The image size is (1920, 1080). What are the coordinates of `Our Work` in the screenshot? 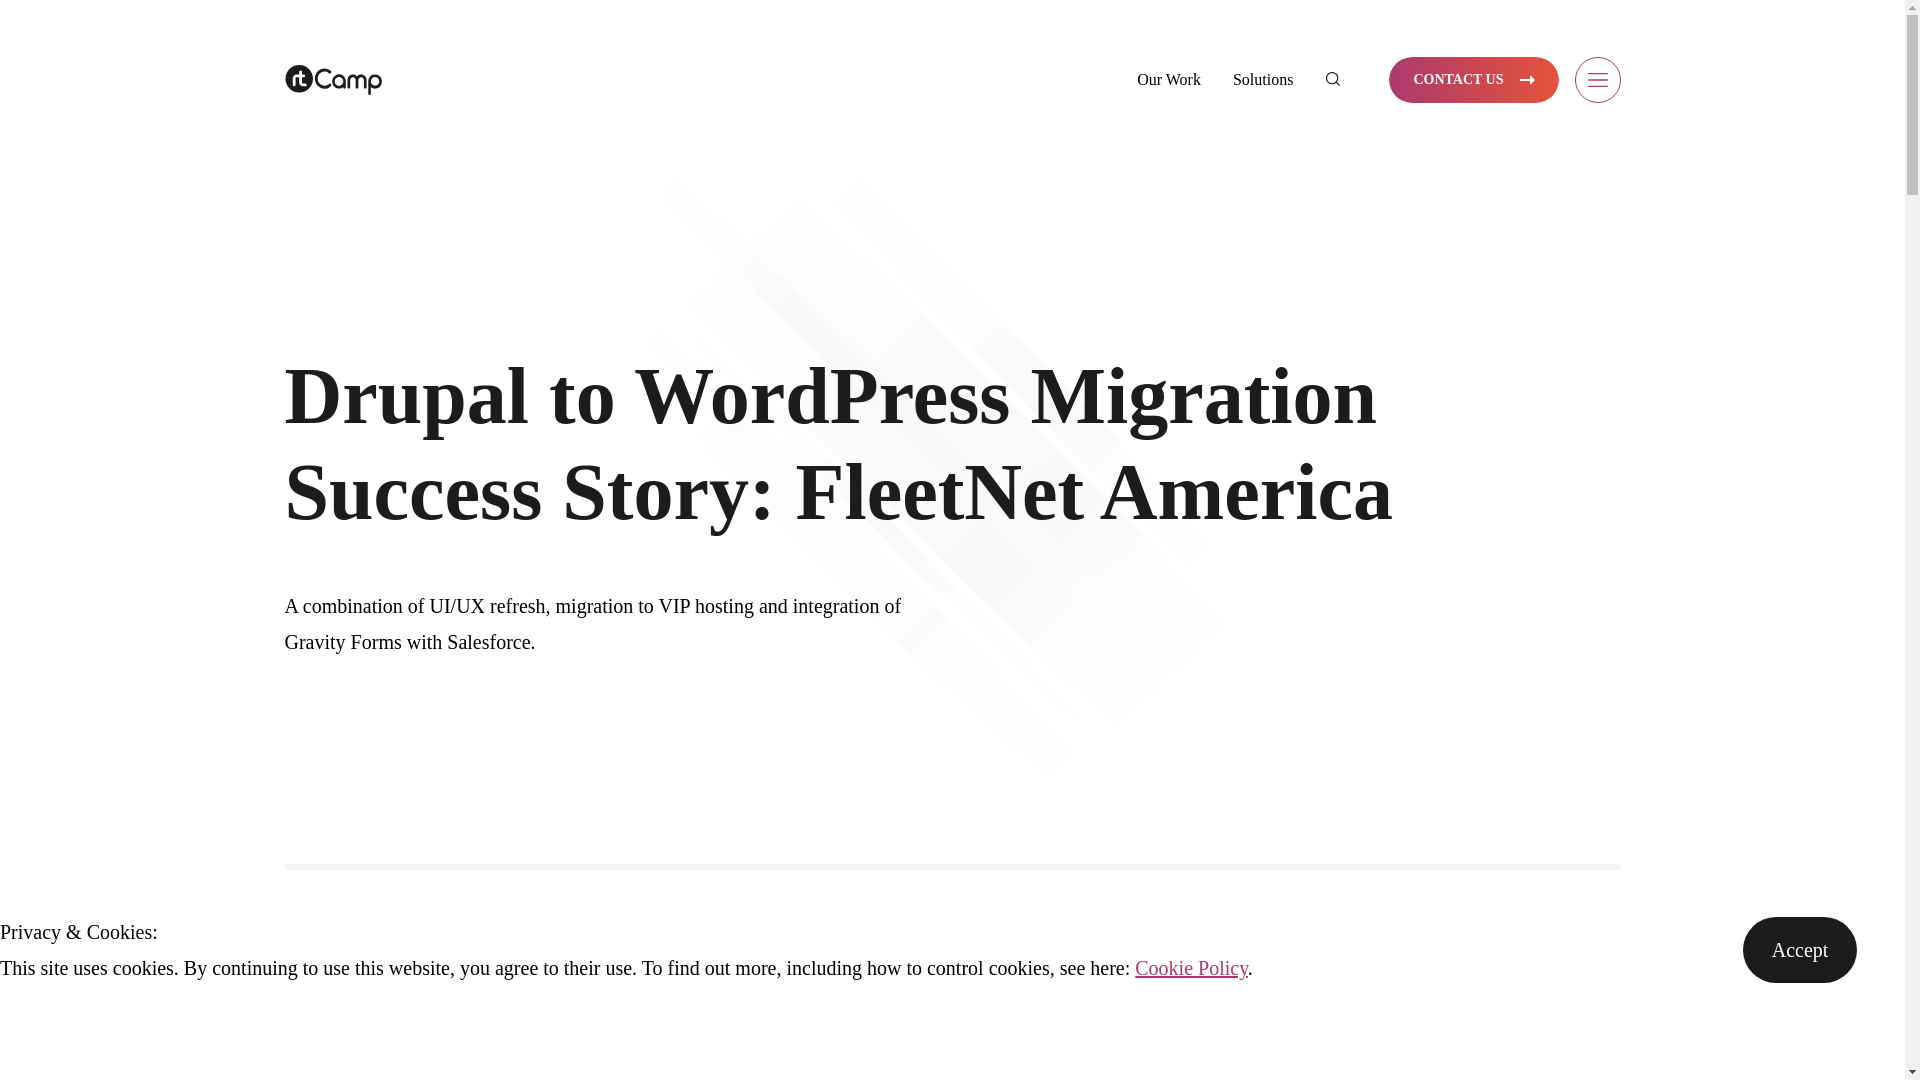 It's located at (1168, 79).